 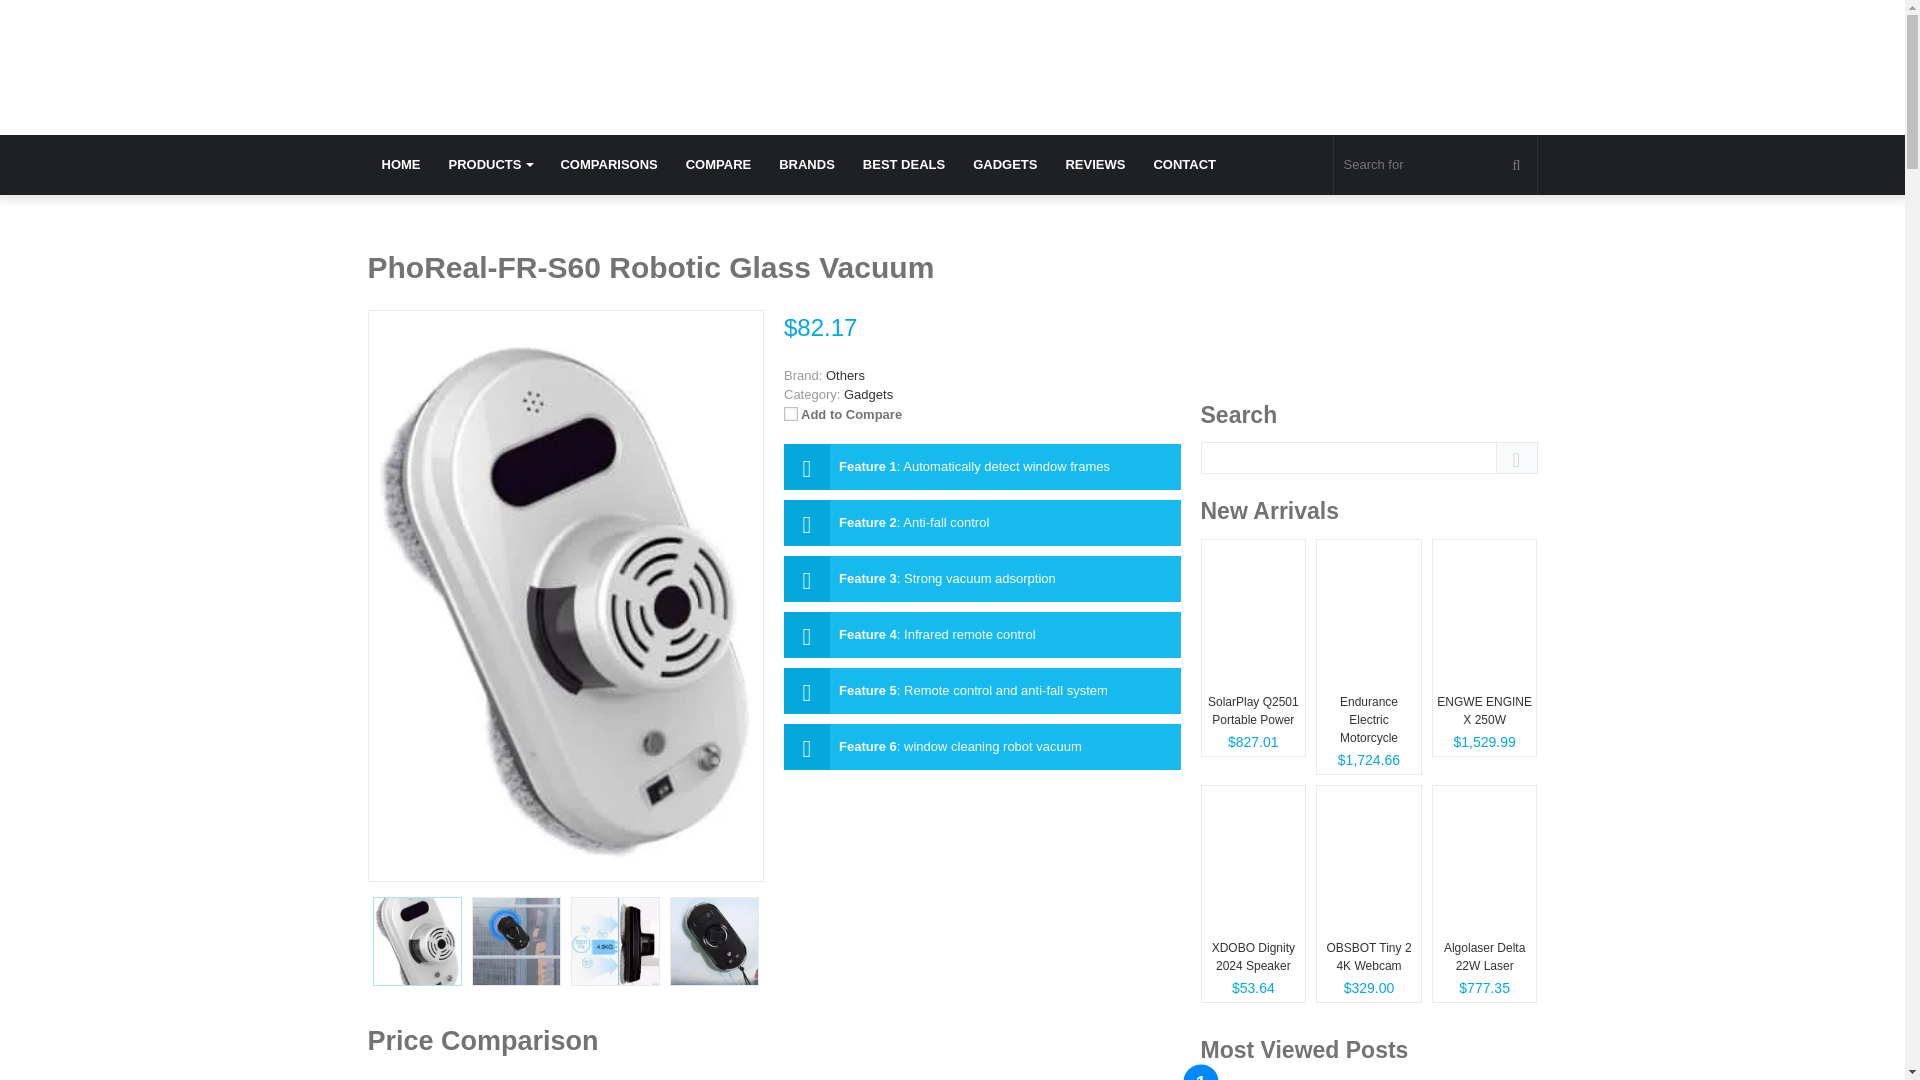 I want to click on BEST DEALS, so click(x=903, y=165).